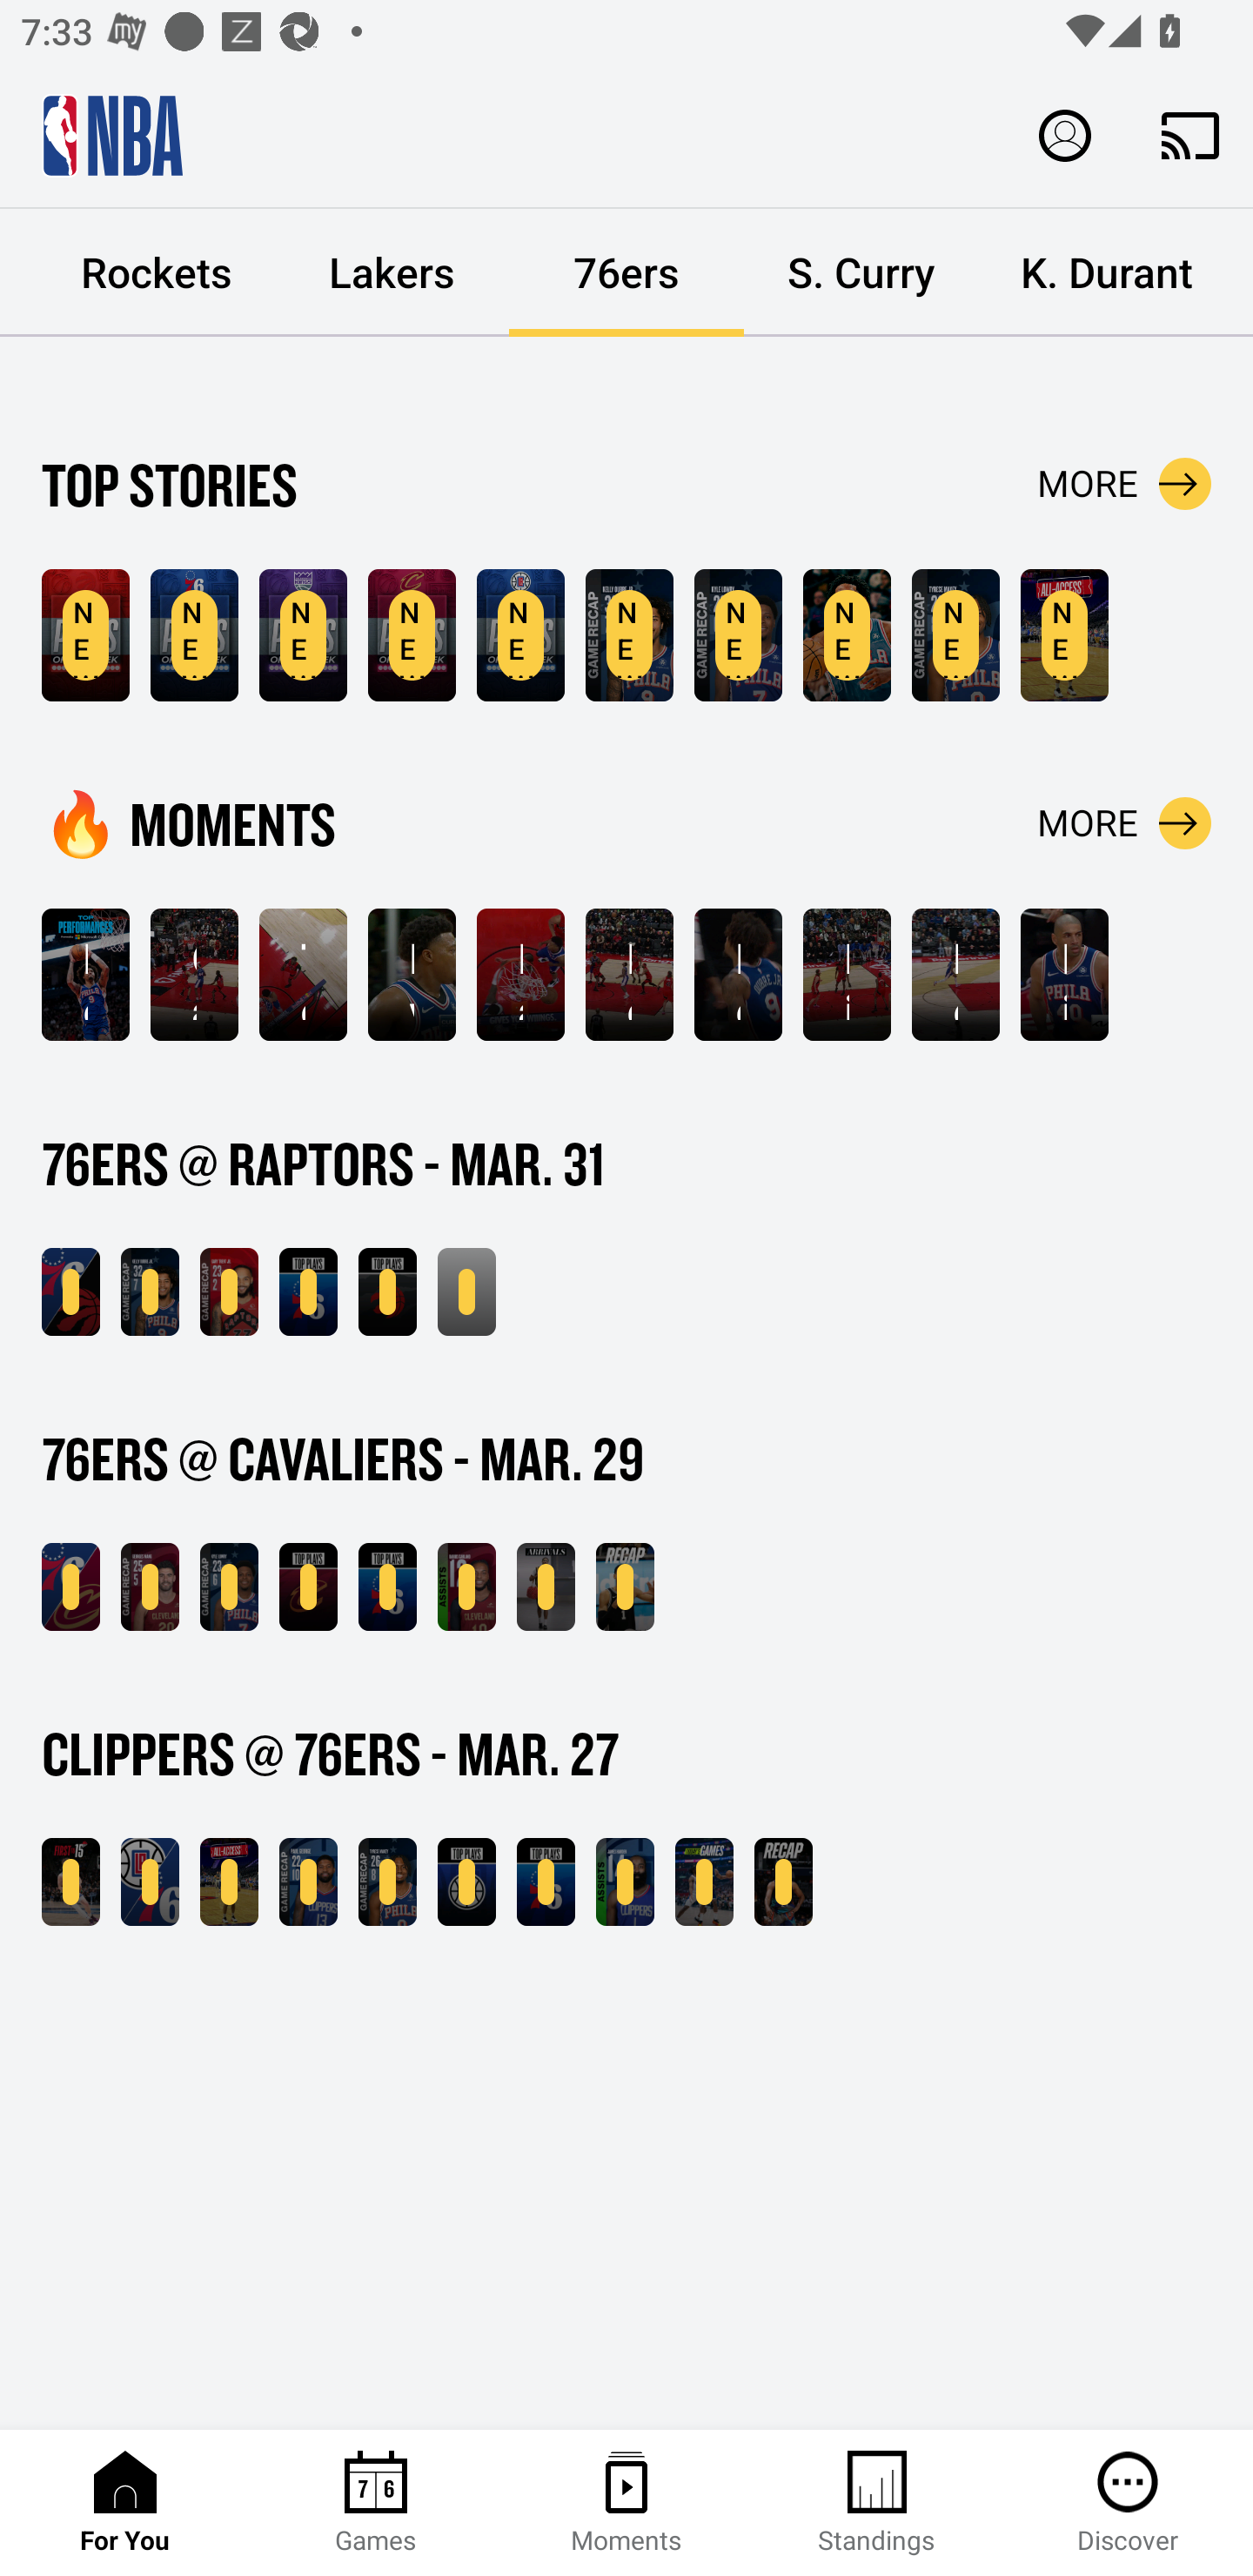 This screenshot has width=1253, height=2576. I want to click on NEW Highlights From Kyle Lowry's 23-Point Game, so click(229, 1587).